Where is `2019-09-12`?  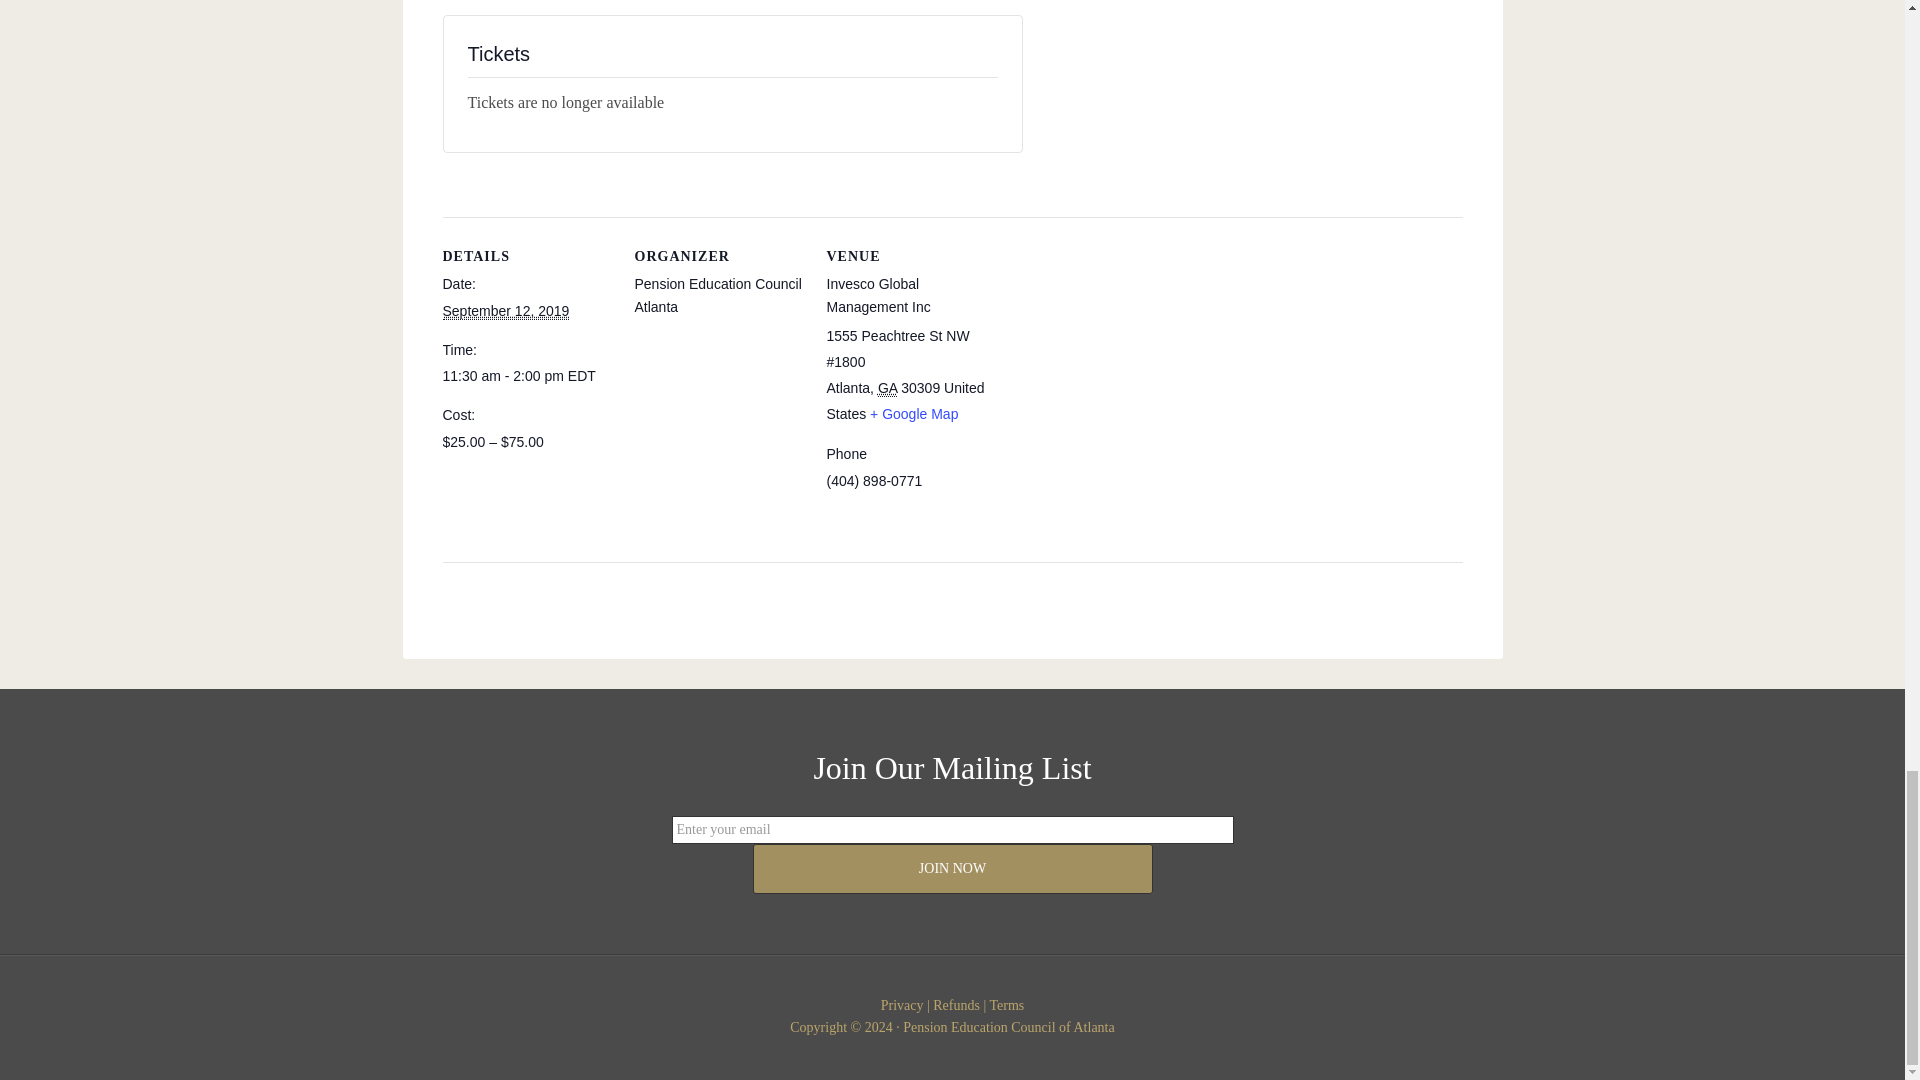 2019-09-12 is located at coordinates (526, 376).